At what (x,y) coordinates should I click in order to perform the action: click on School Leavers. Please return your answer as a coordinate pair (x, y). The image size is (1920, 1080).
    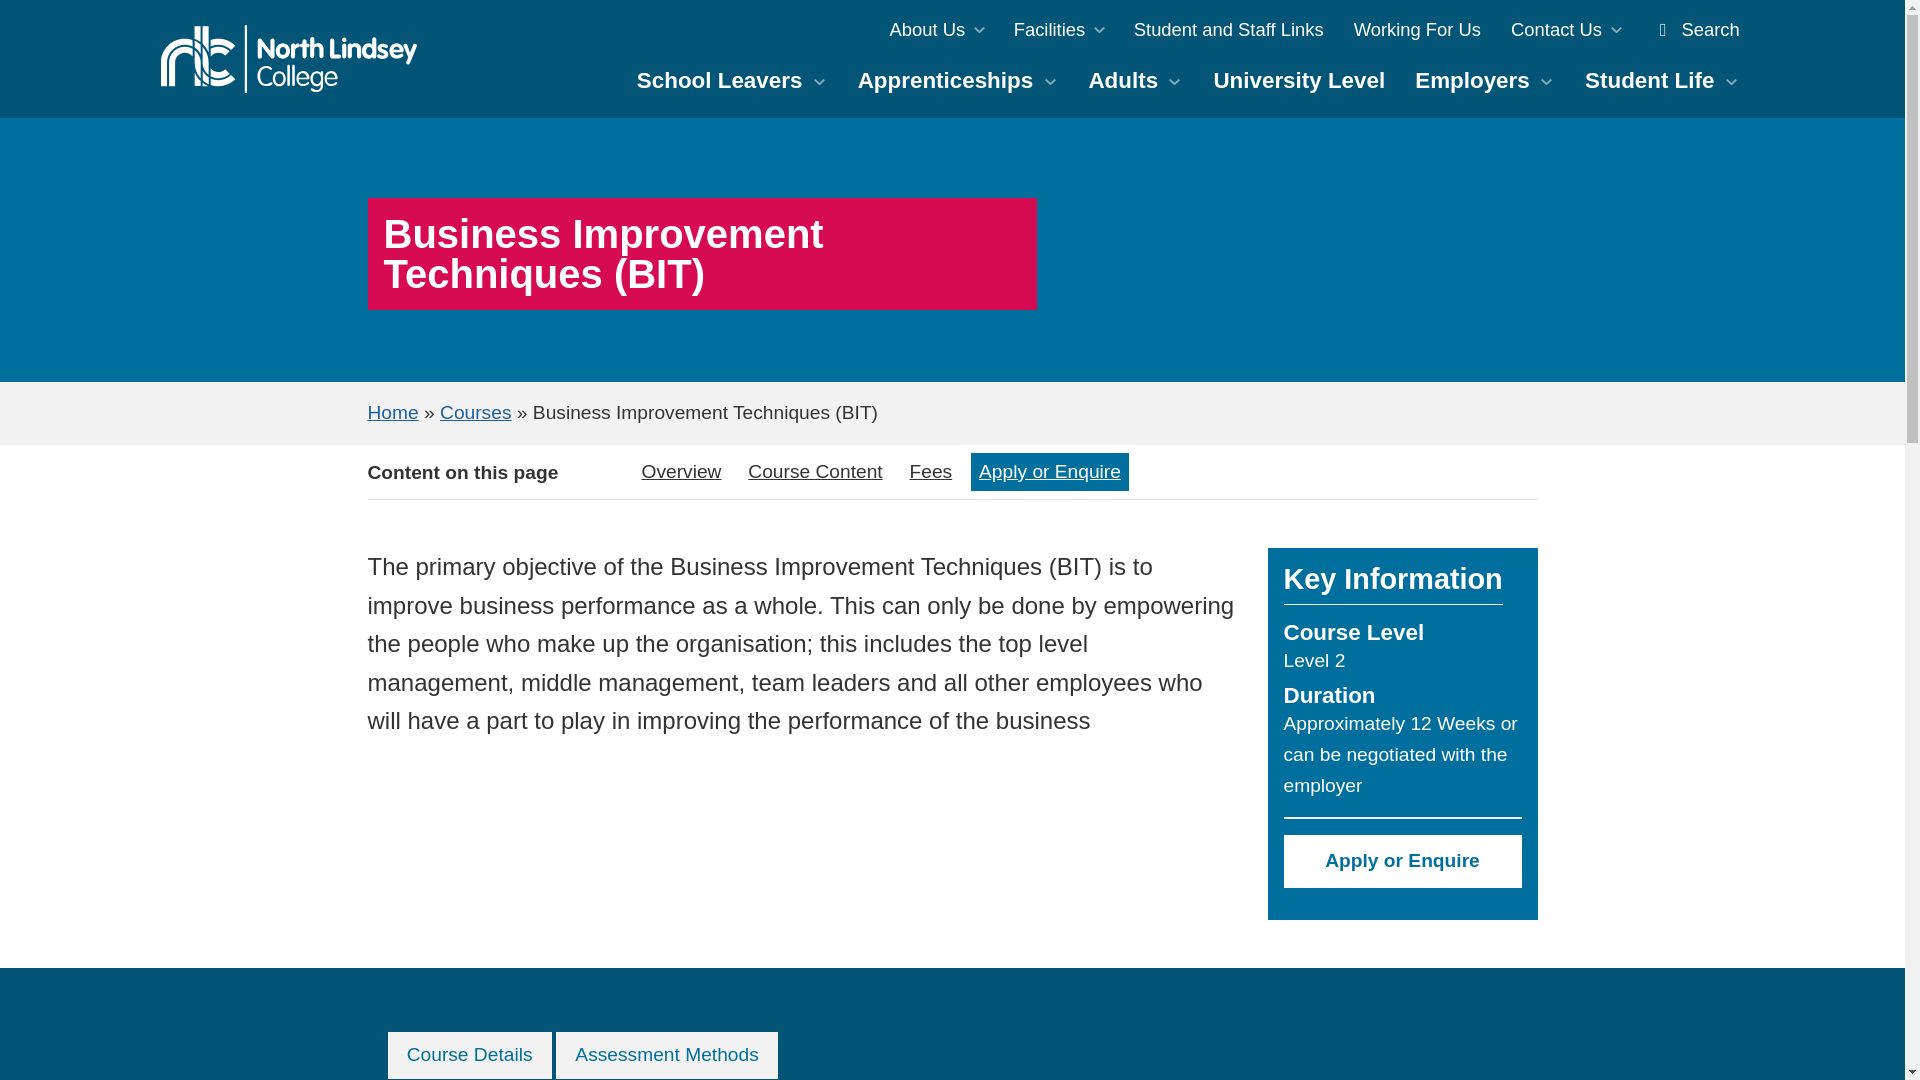
    Looking at the image, I should click on (732, 80).